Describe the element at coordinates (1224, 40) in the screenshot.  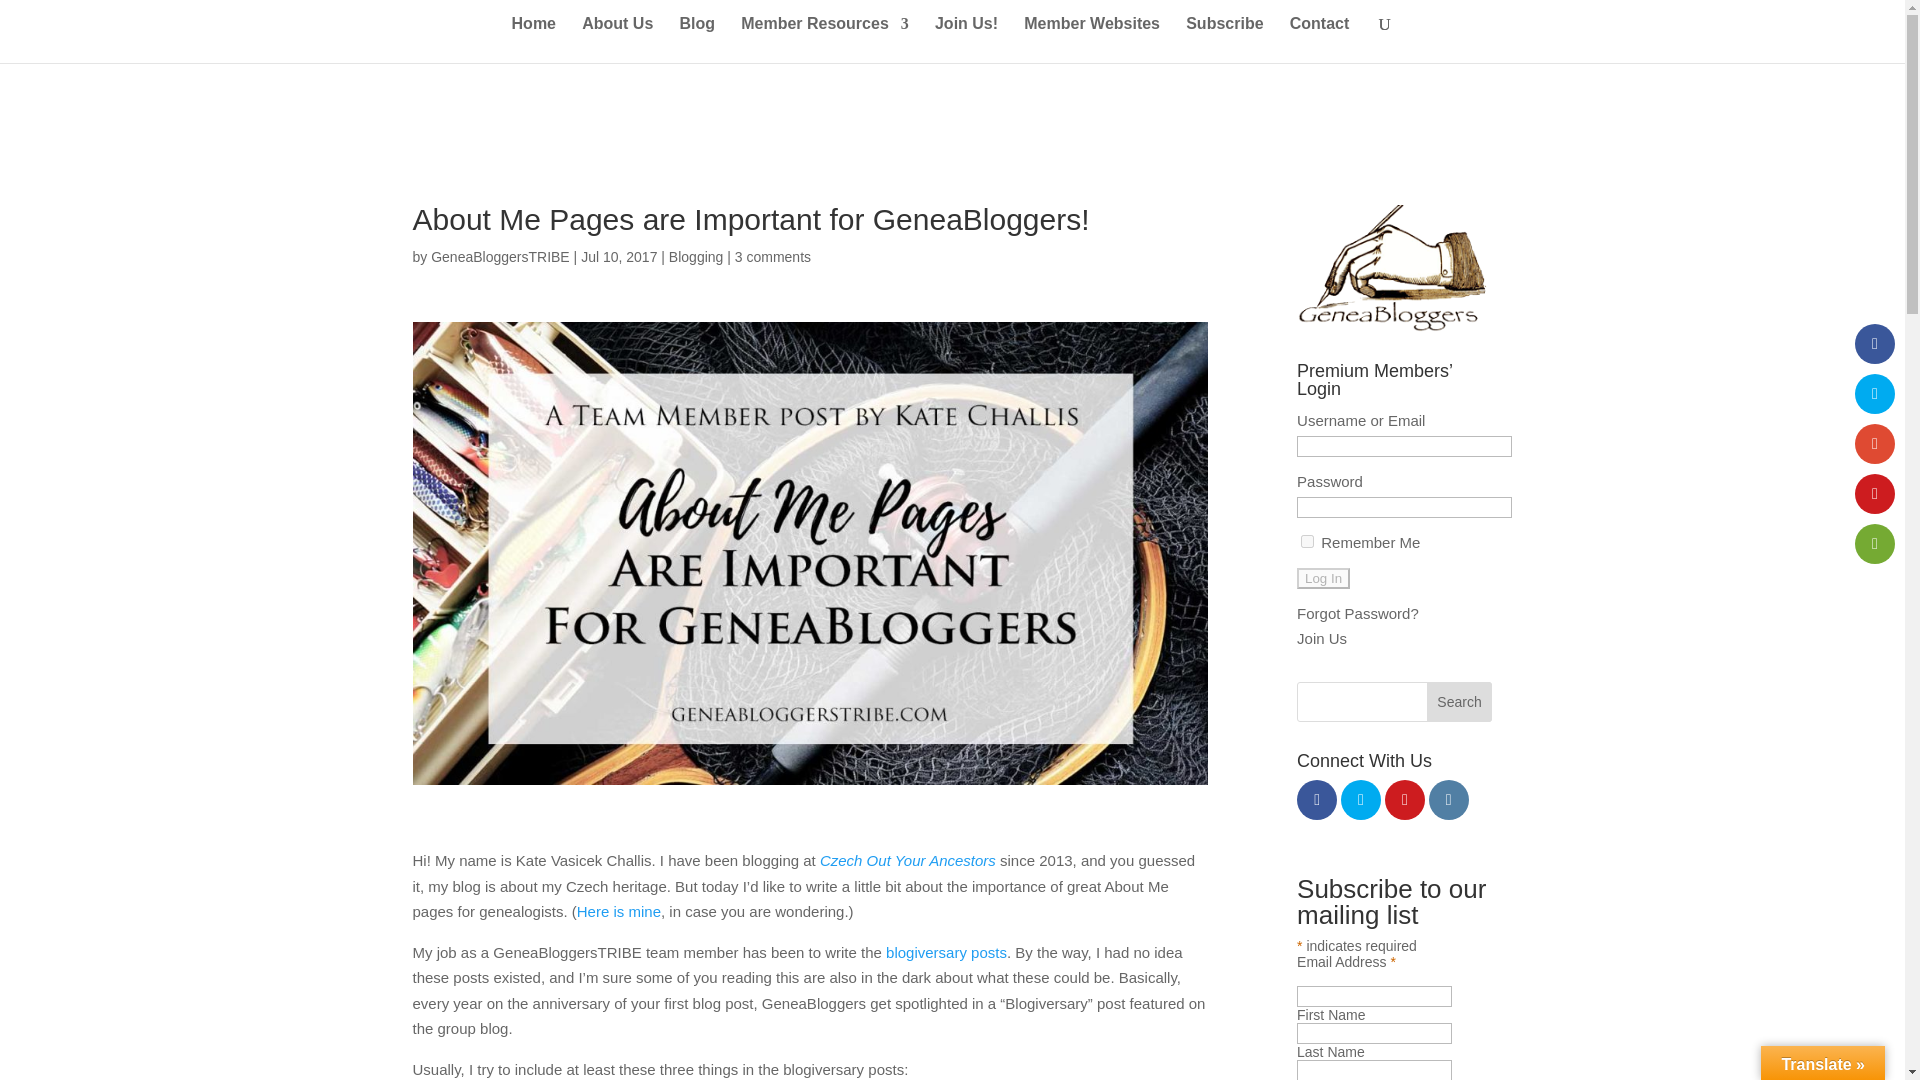
I see `Subscribe` at that location.